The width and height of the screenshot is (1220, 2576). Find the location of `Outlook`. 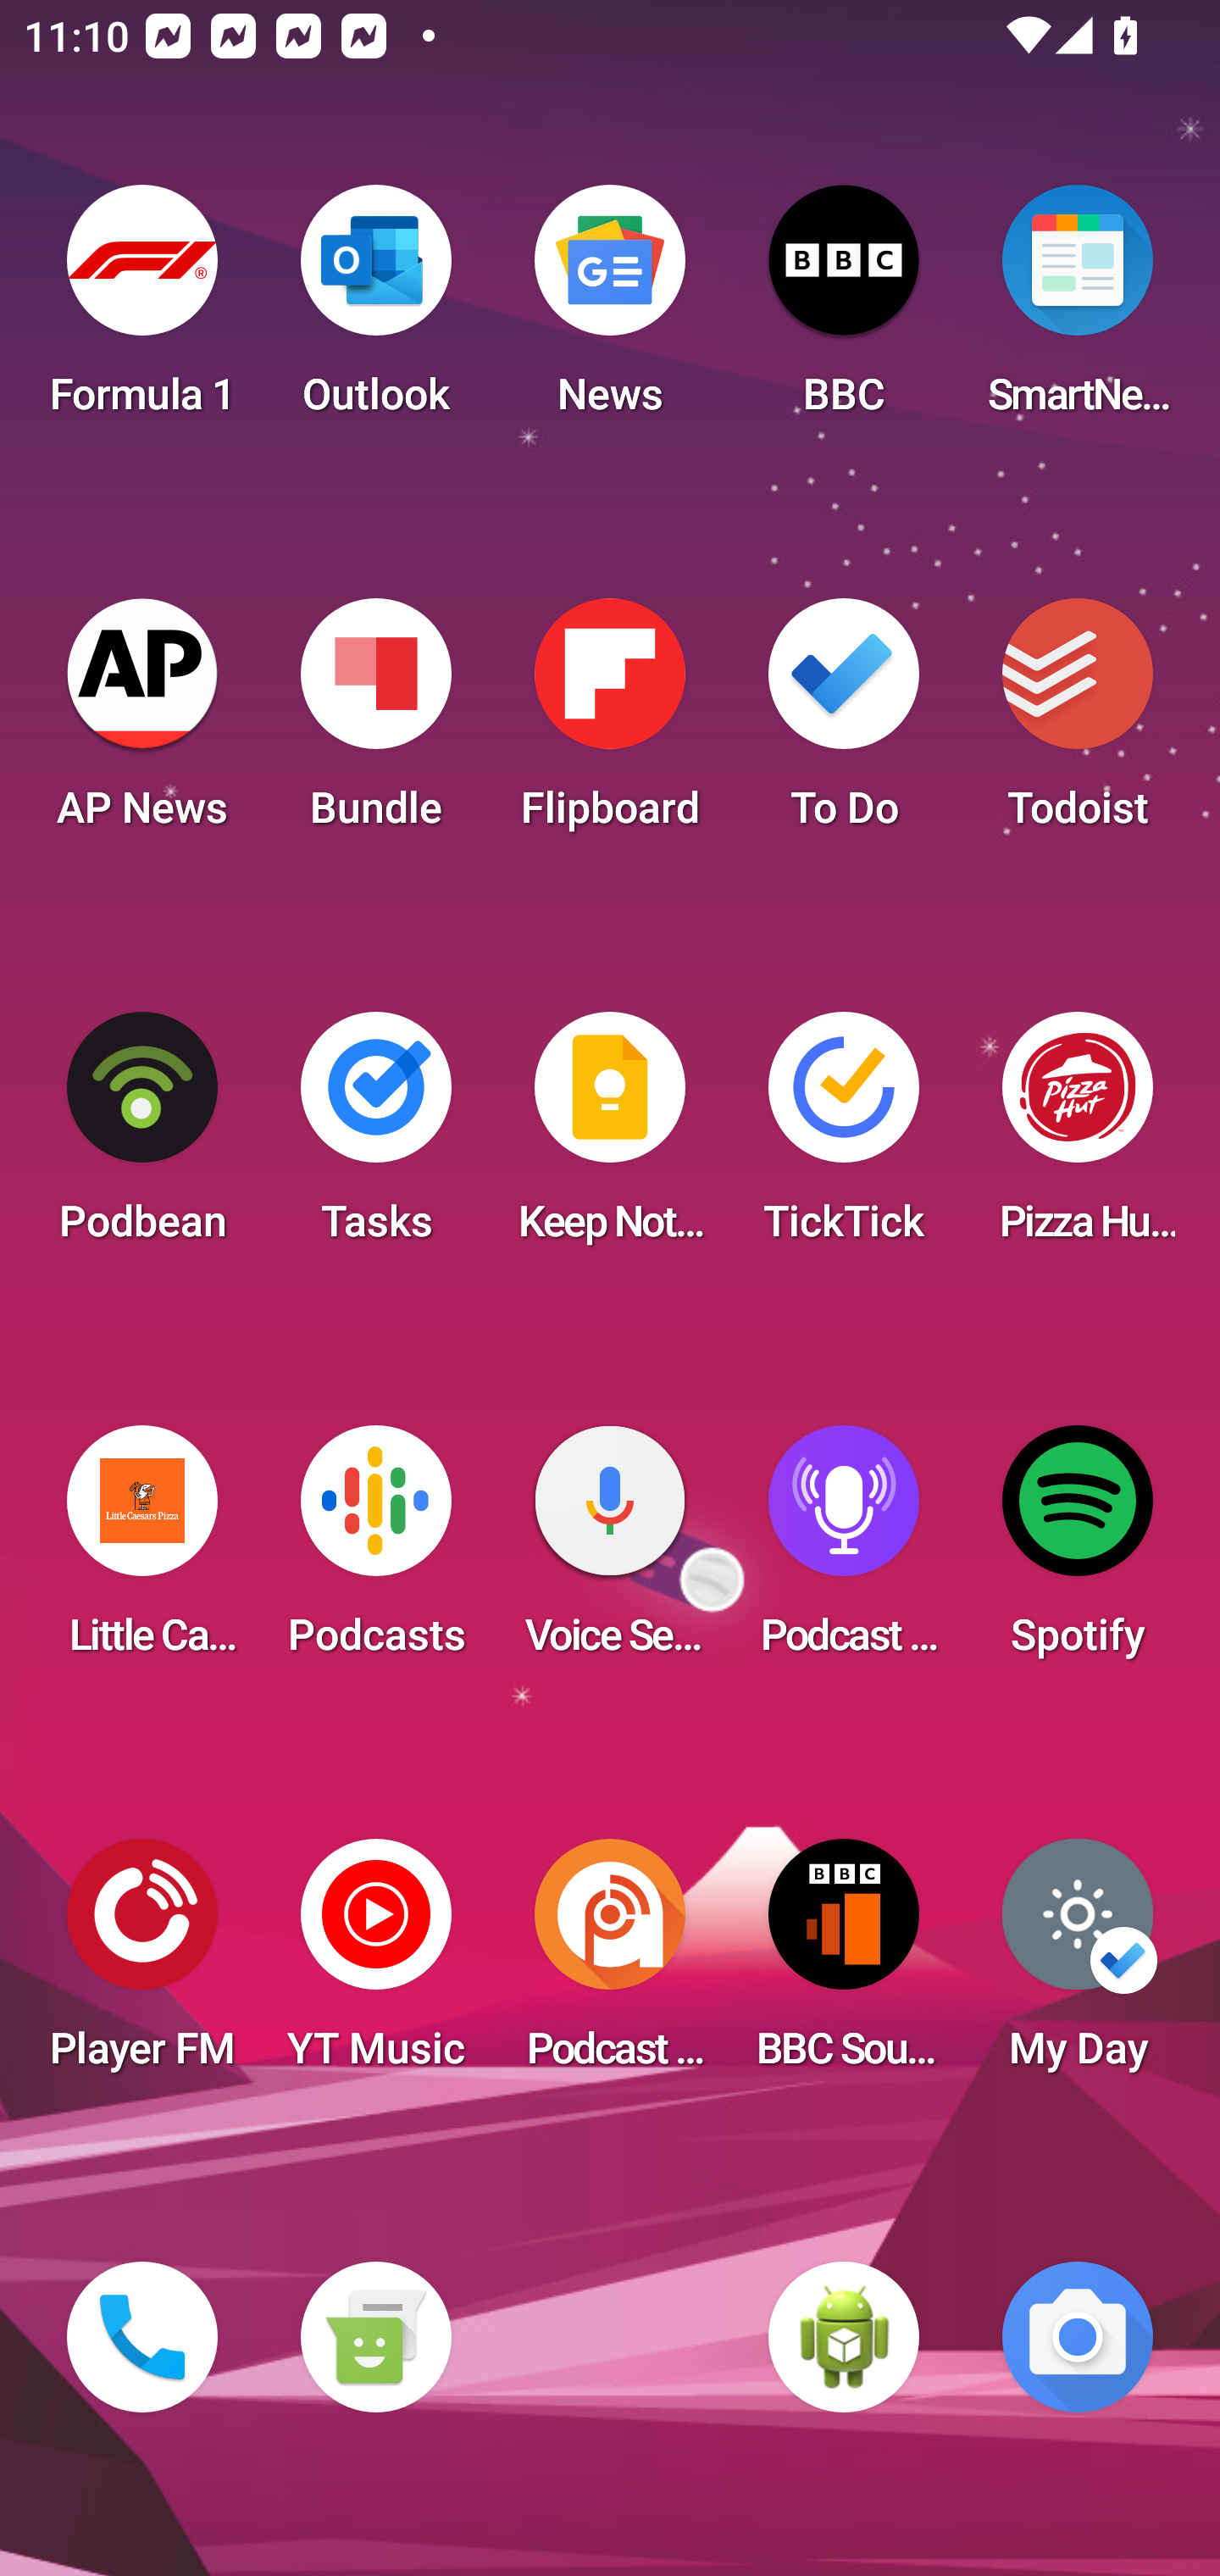

Outlook is located at coordinates (375, 310).